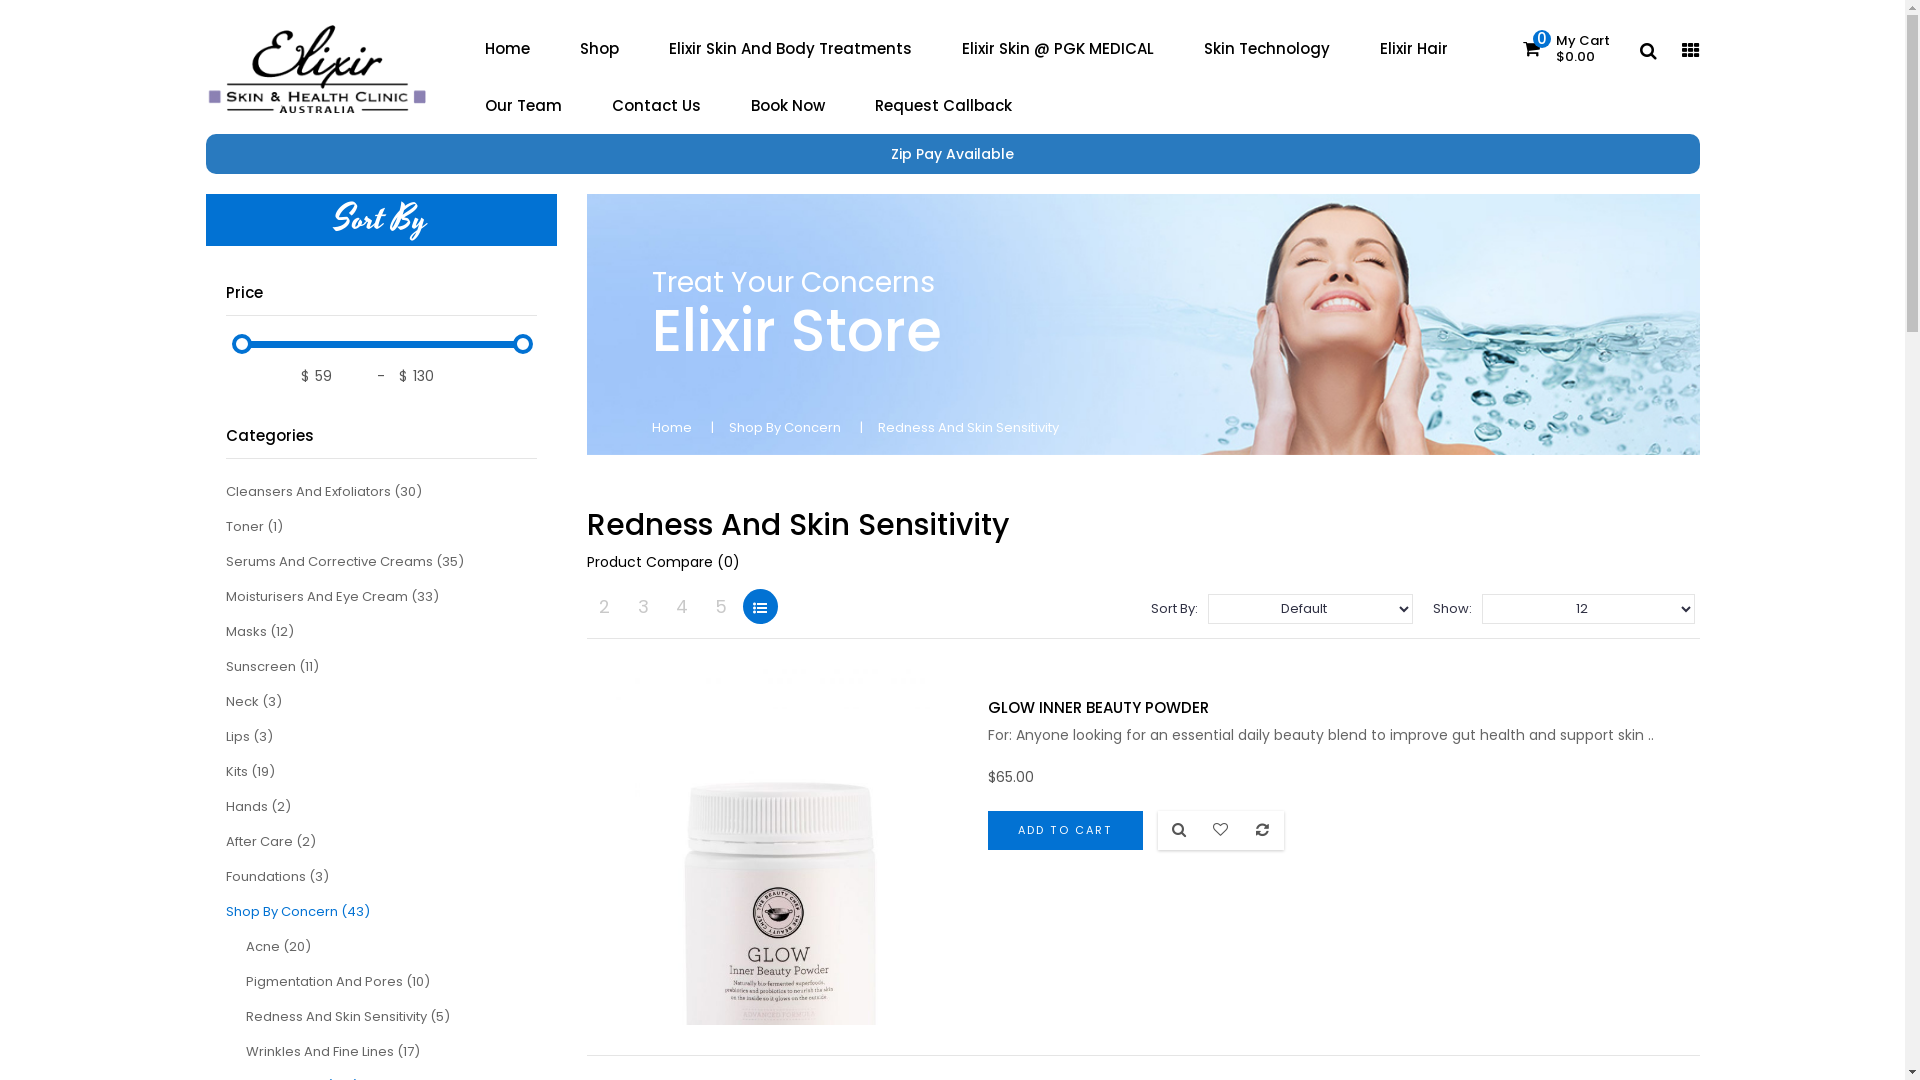 This screenshot has height=1080, width=1920. What do you see at coordinates (250, 736) in the screenshot?
I see `Lips (3)` at bounding box center [250, 736].